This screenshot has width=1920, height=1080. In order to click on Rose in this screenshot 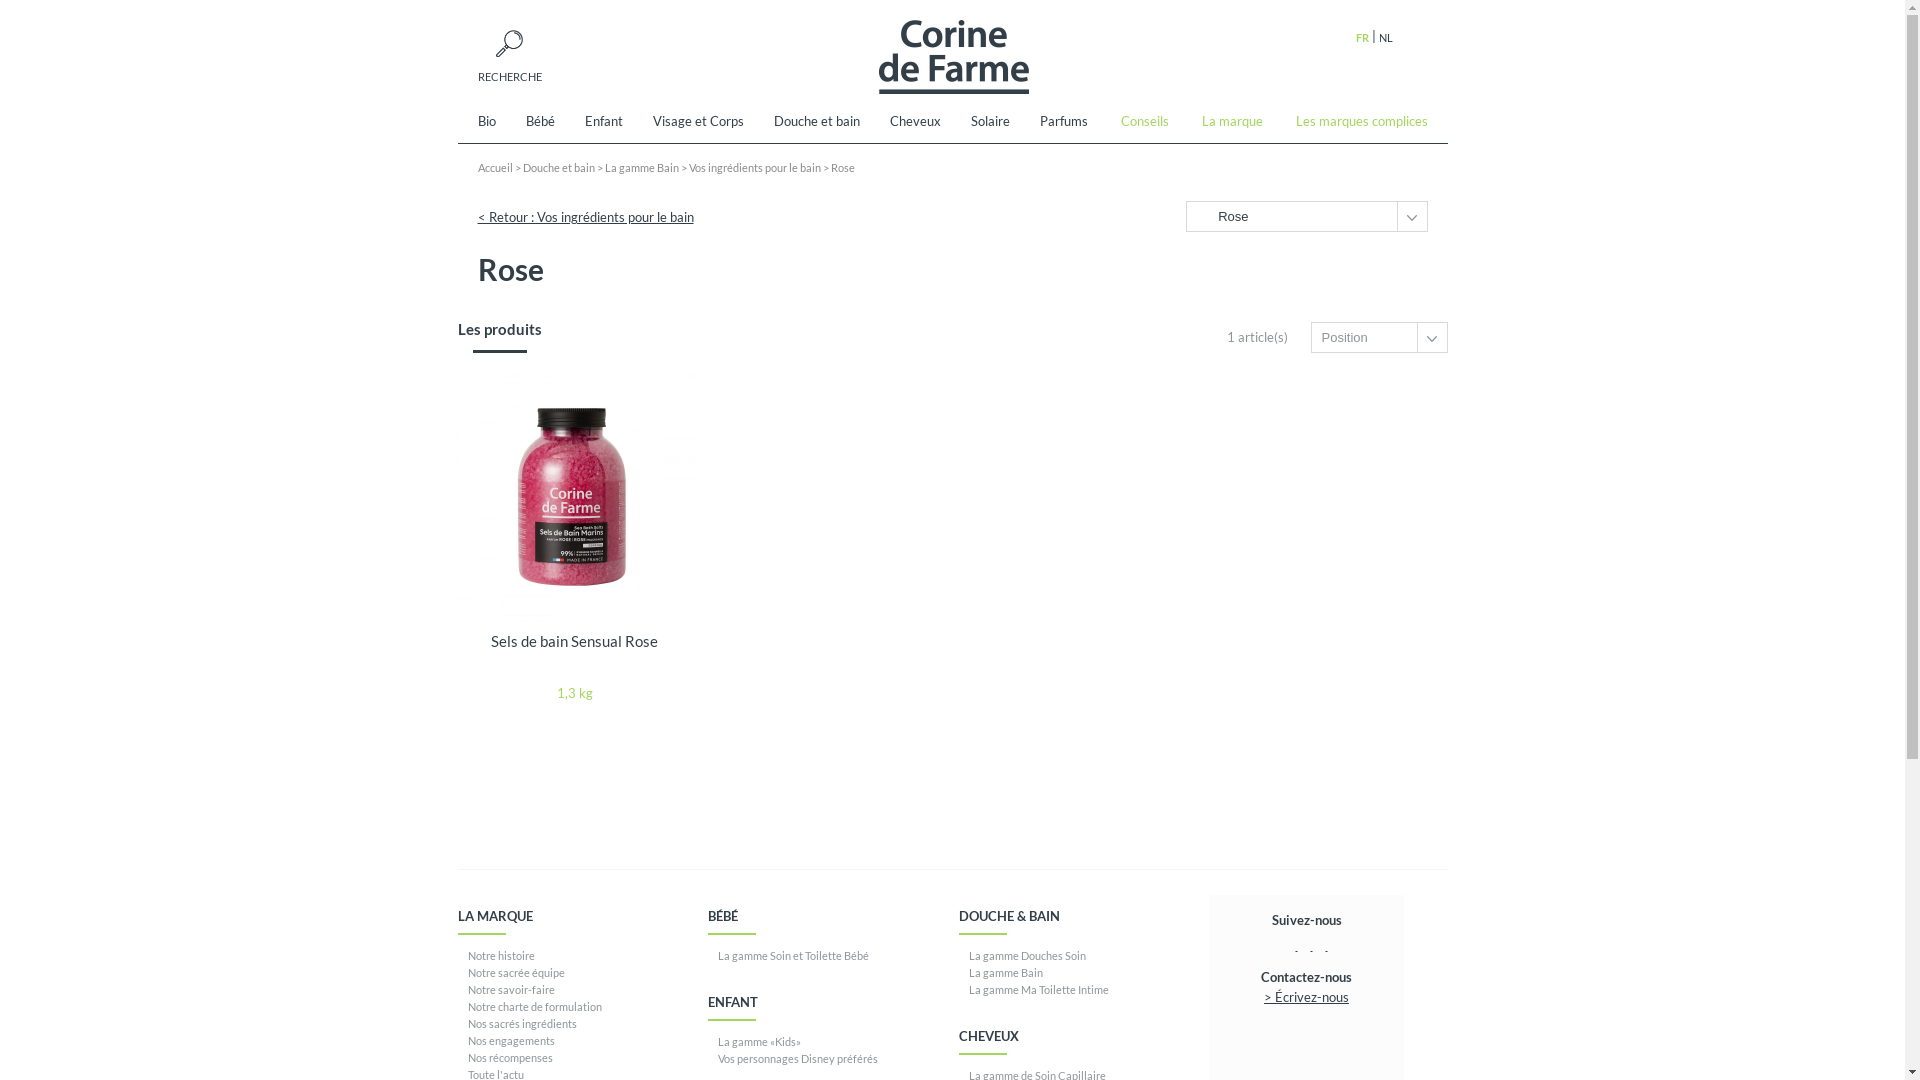, I will do `click(842, 168)`.